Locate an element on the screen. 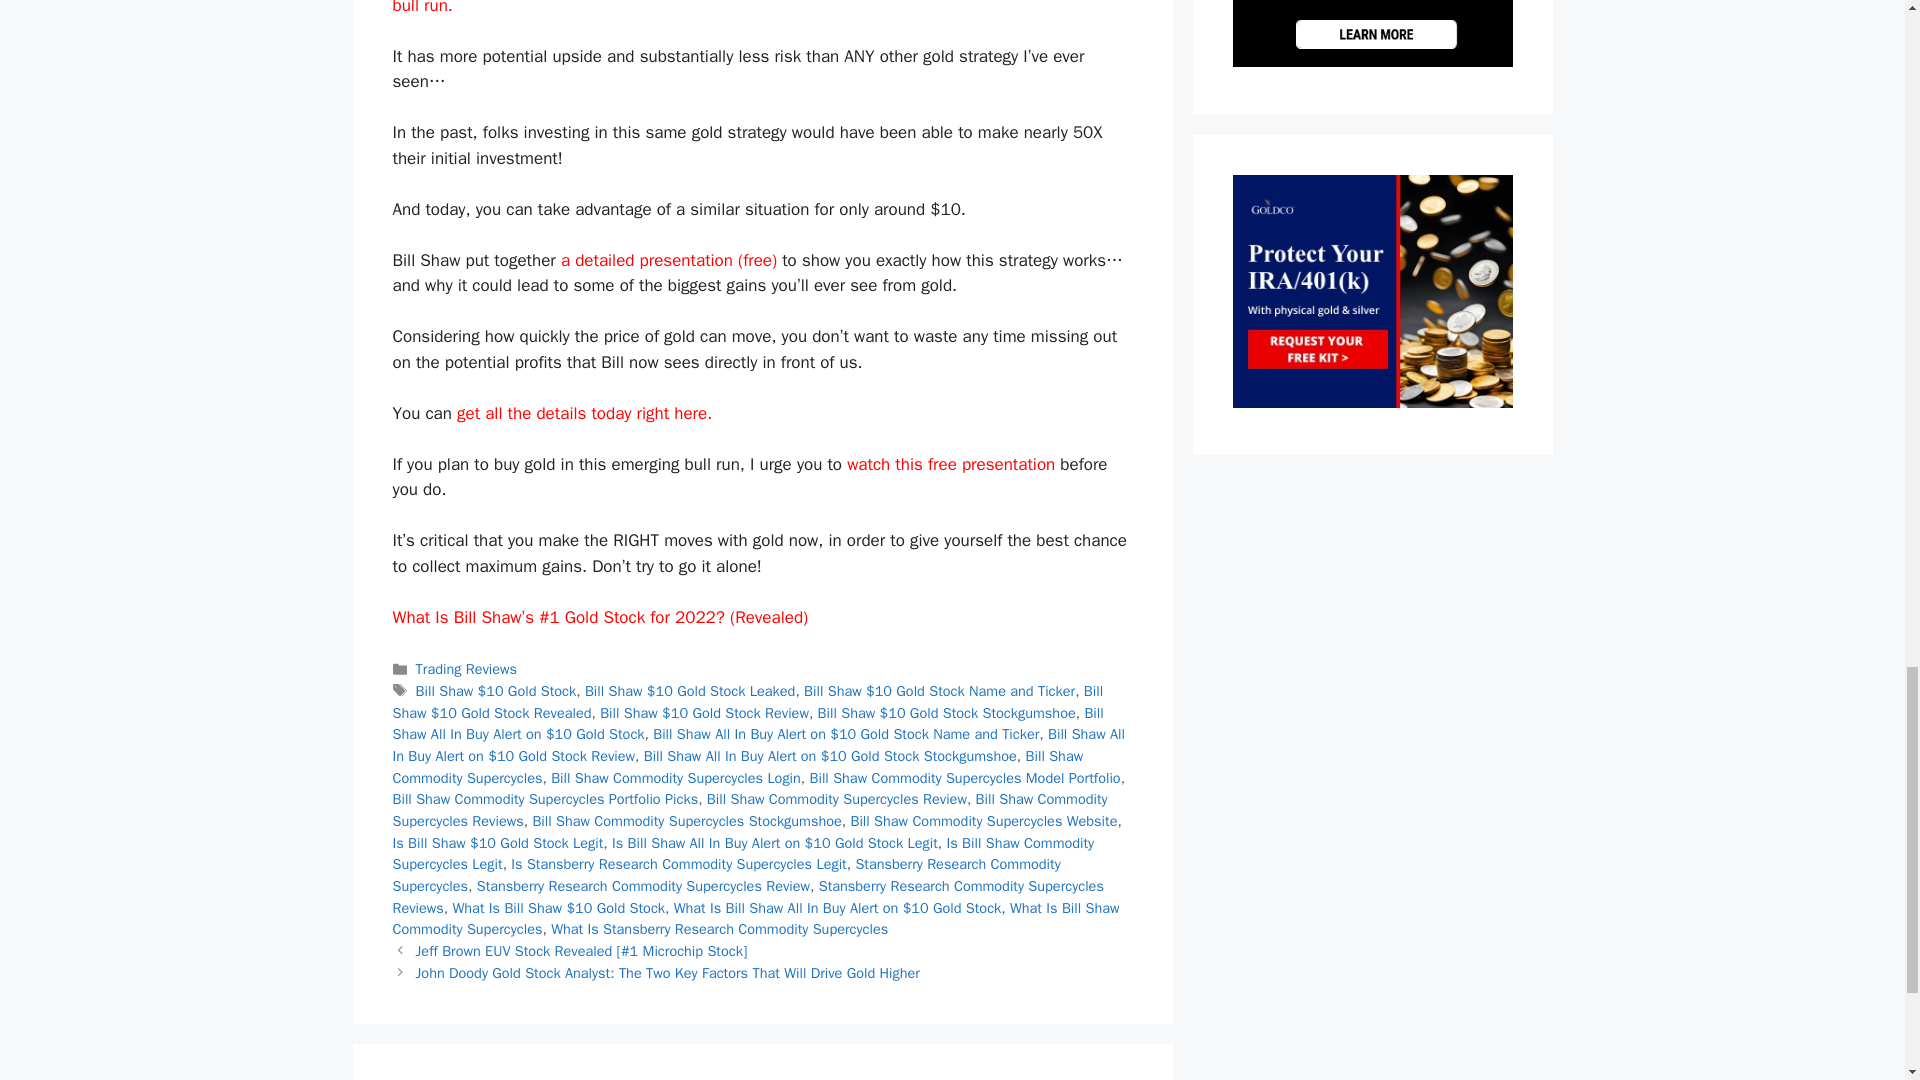 The image size is (1920, 1080). Bill Shaw Commodity Supercycles Login is located at coordinates (676, 778).